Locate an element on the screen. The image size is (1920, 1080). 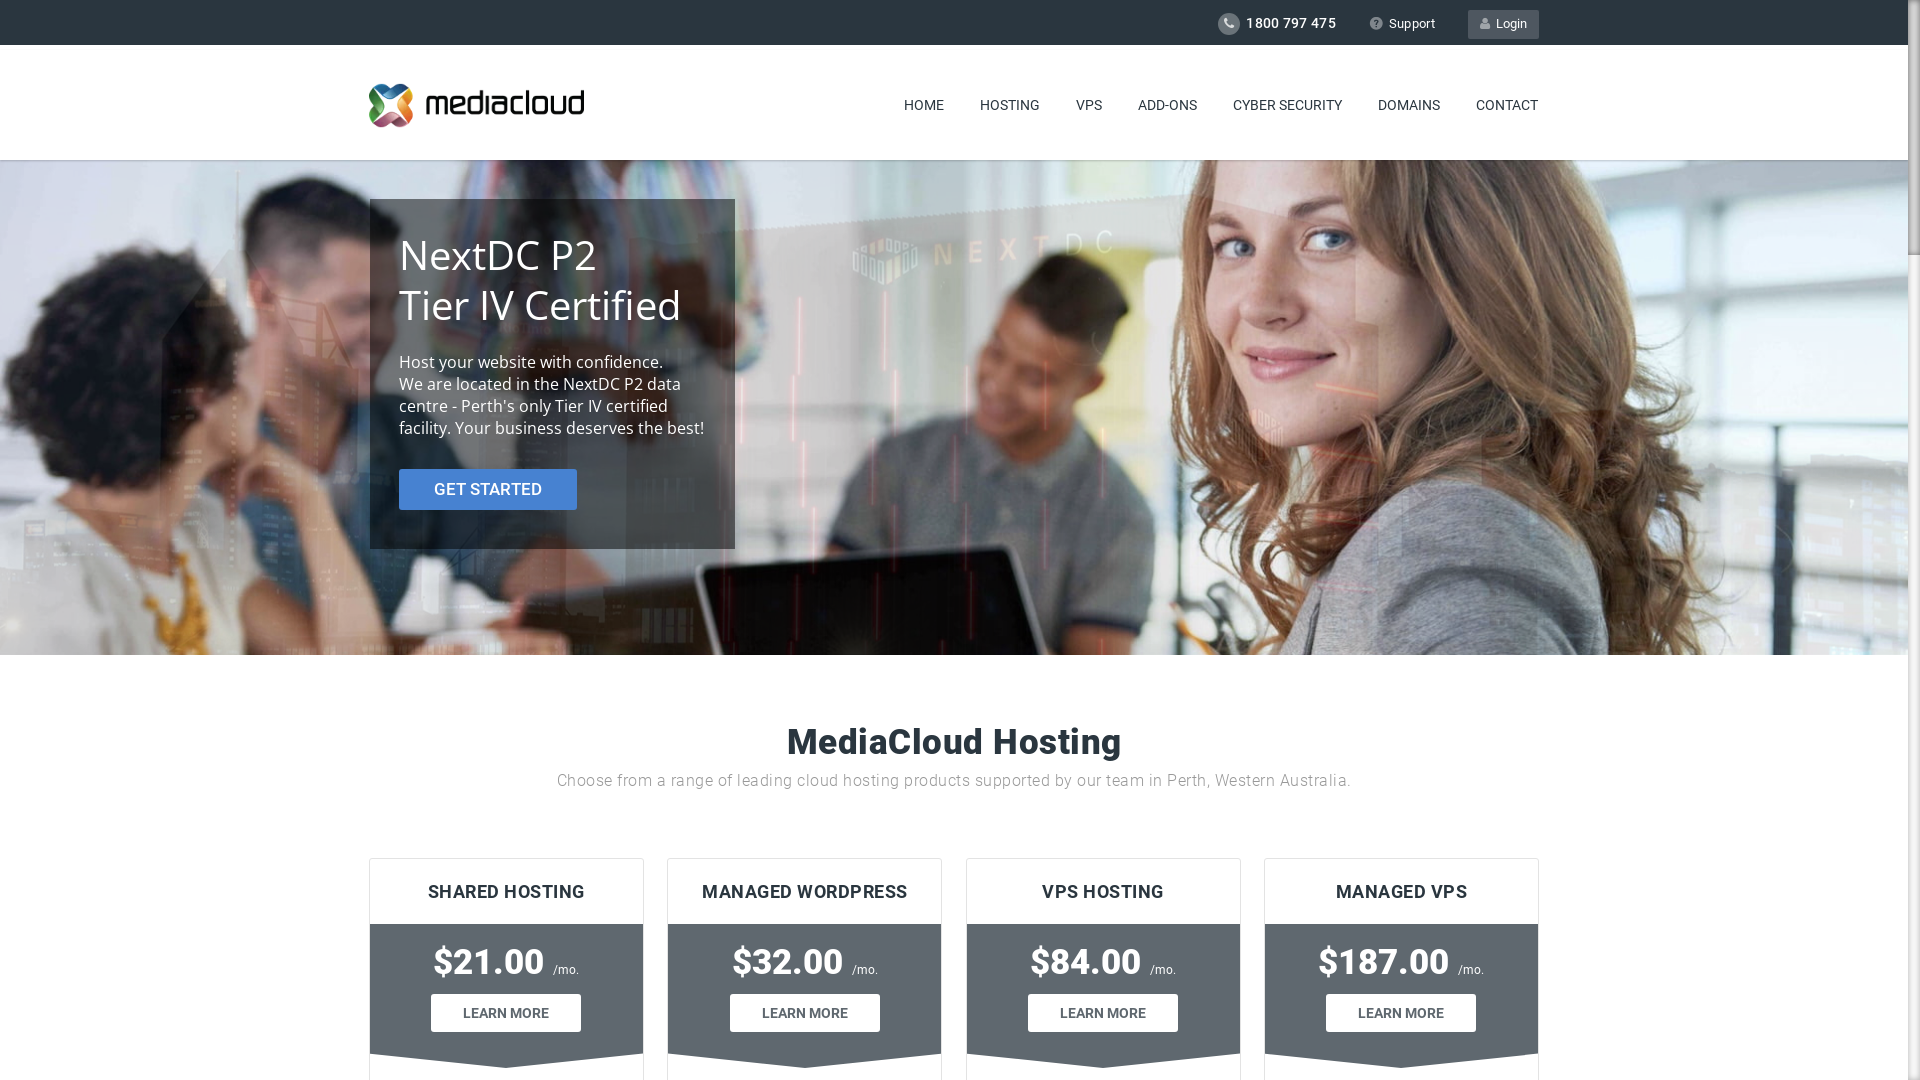
Support is located at coordinates (1402, 24).